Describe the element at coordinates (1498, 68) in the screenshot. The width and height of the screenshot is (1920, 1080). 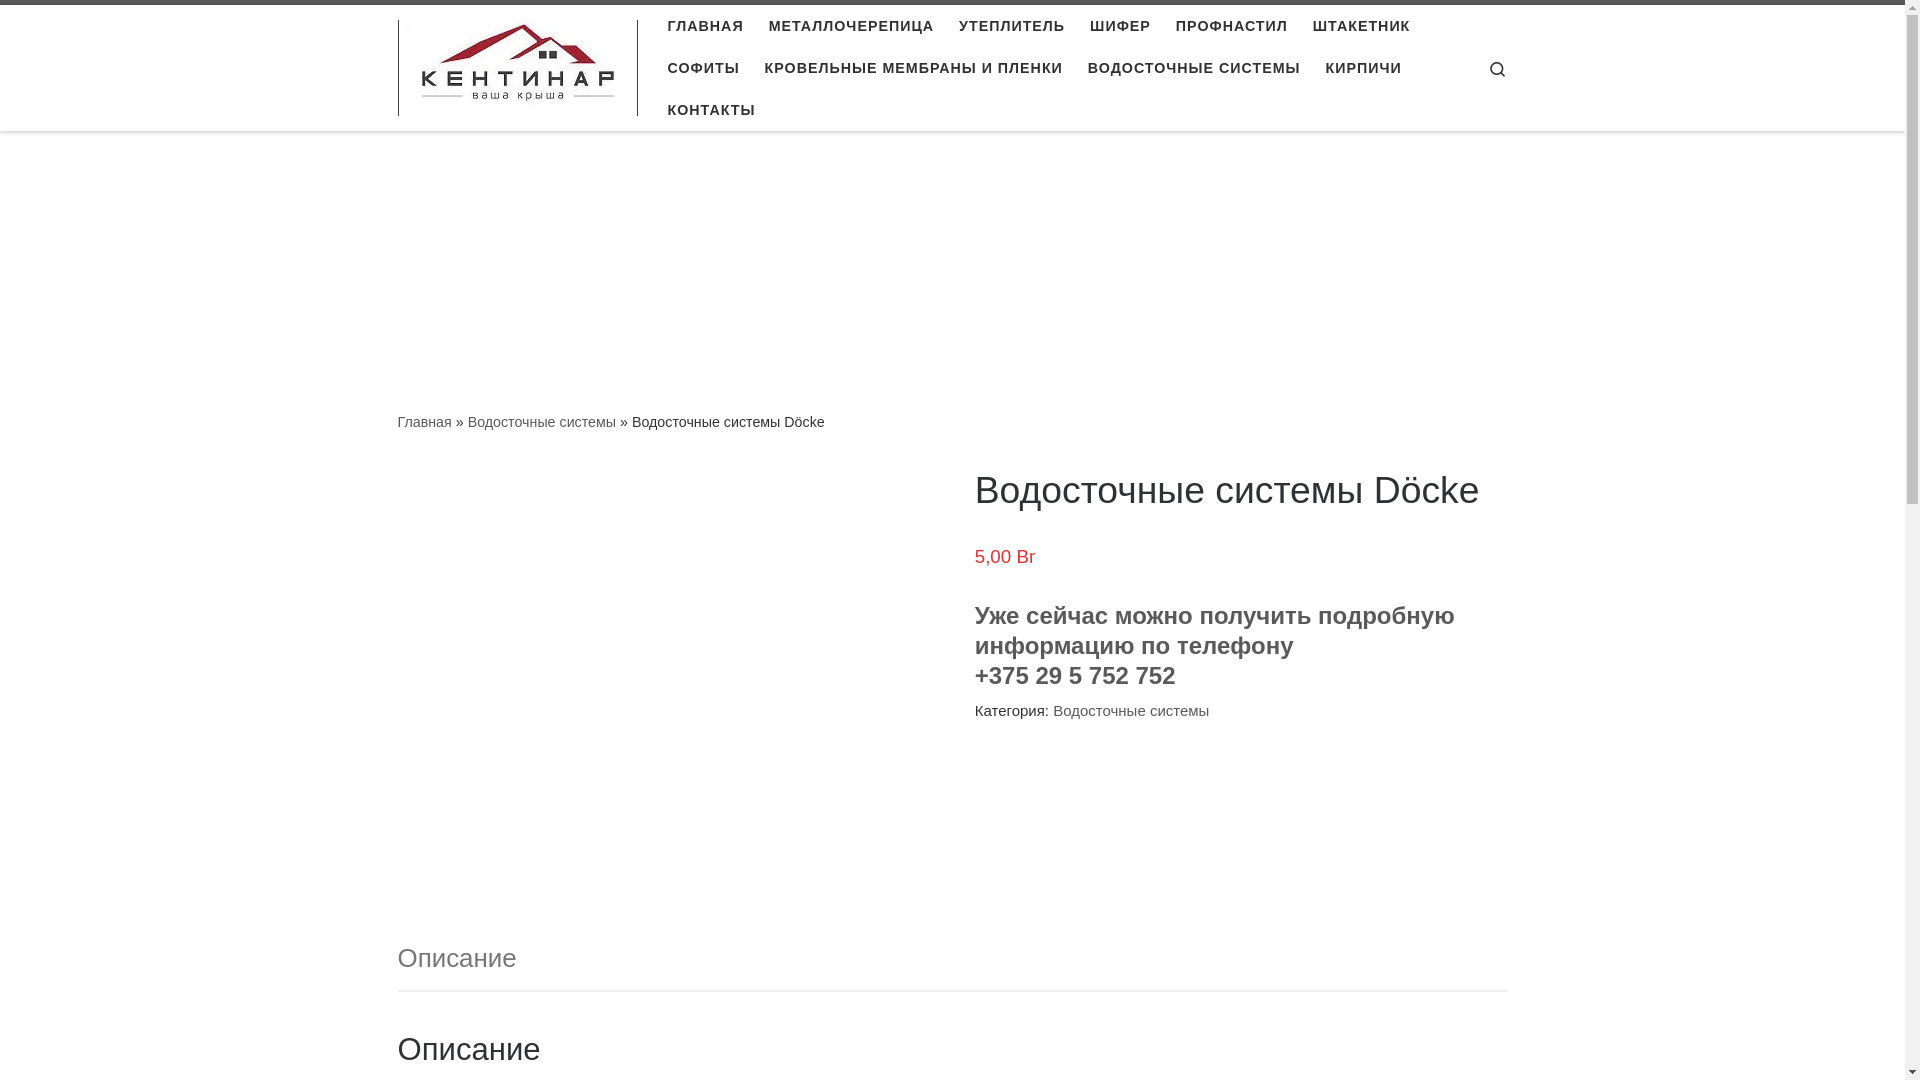
I see `Search` at that location.